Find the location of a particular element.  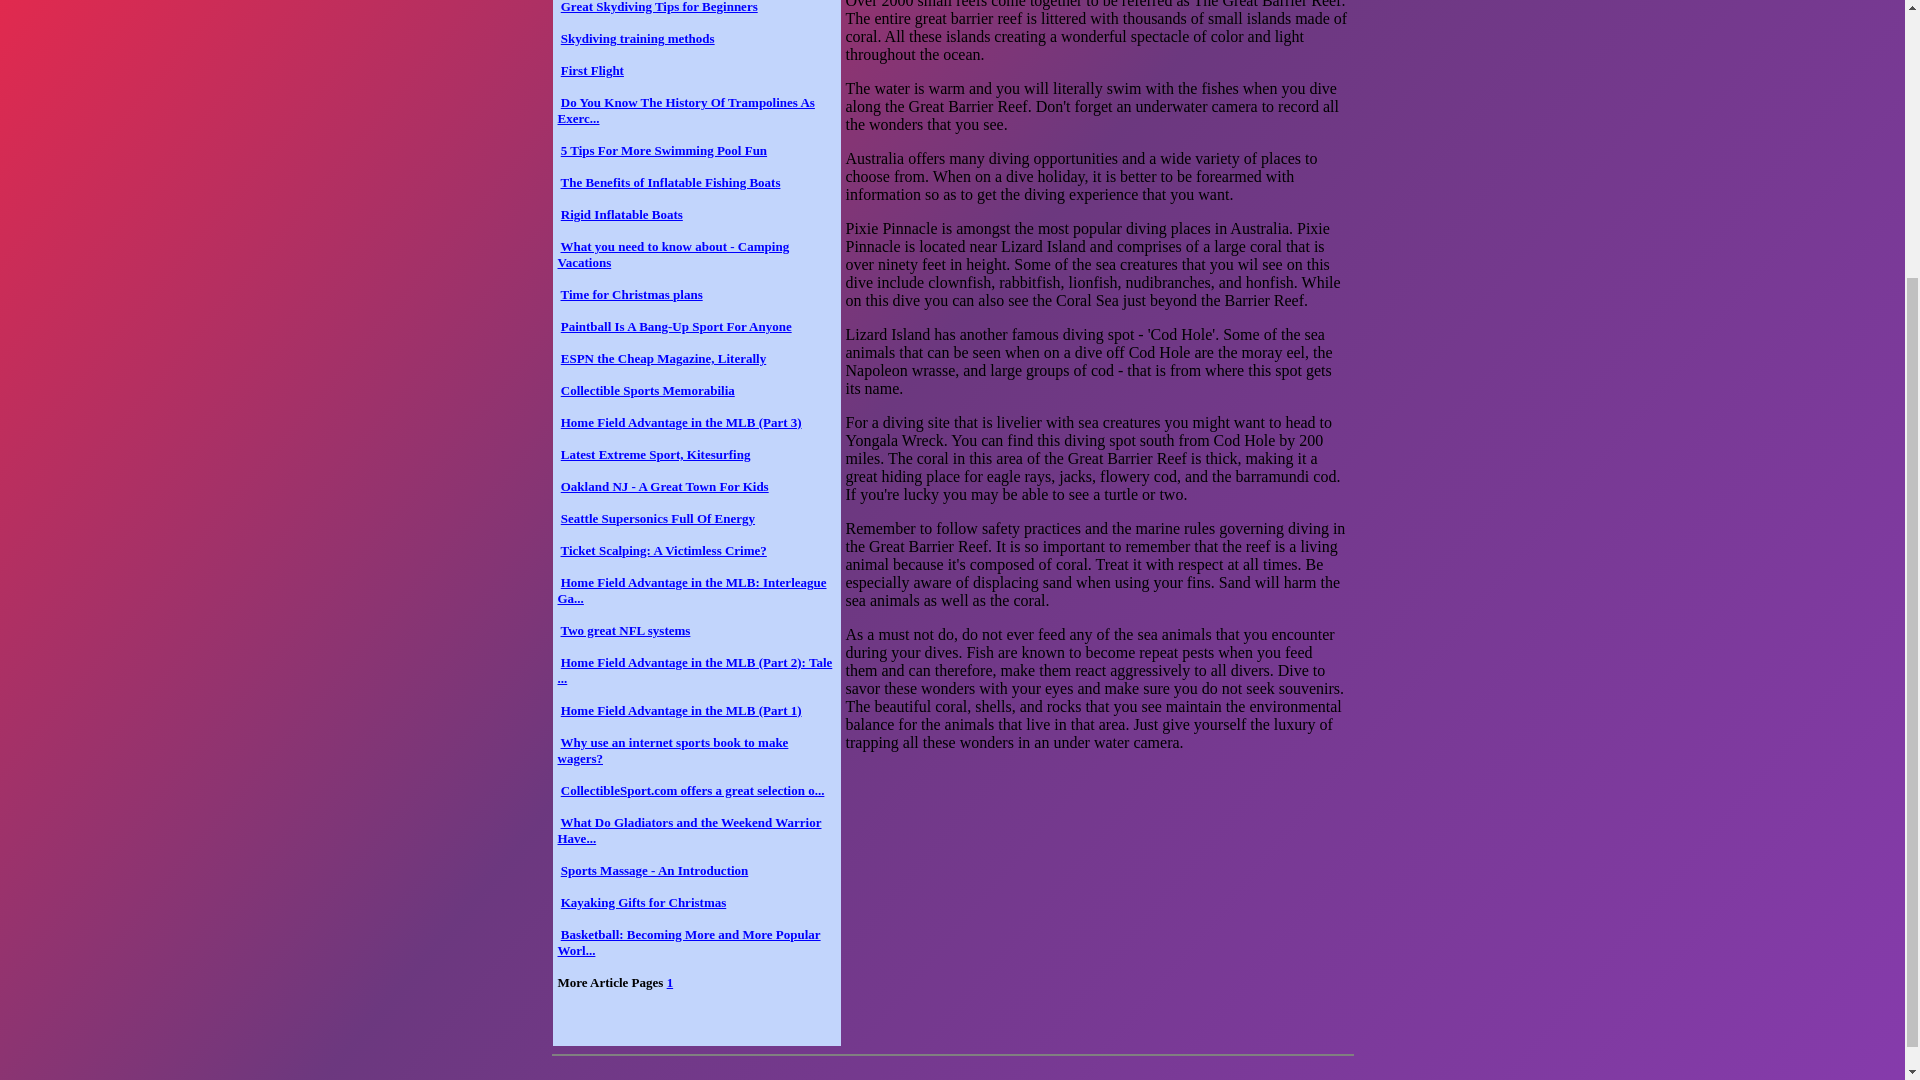

The Benefits of Inflatable Fishing Boats is located at coordinates (670, 182).